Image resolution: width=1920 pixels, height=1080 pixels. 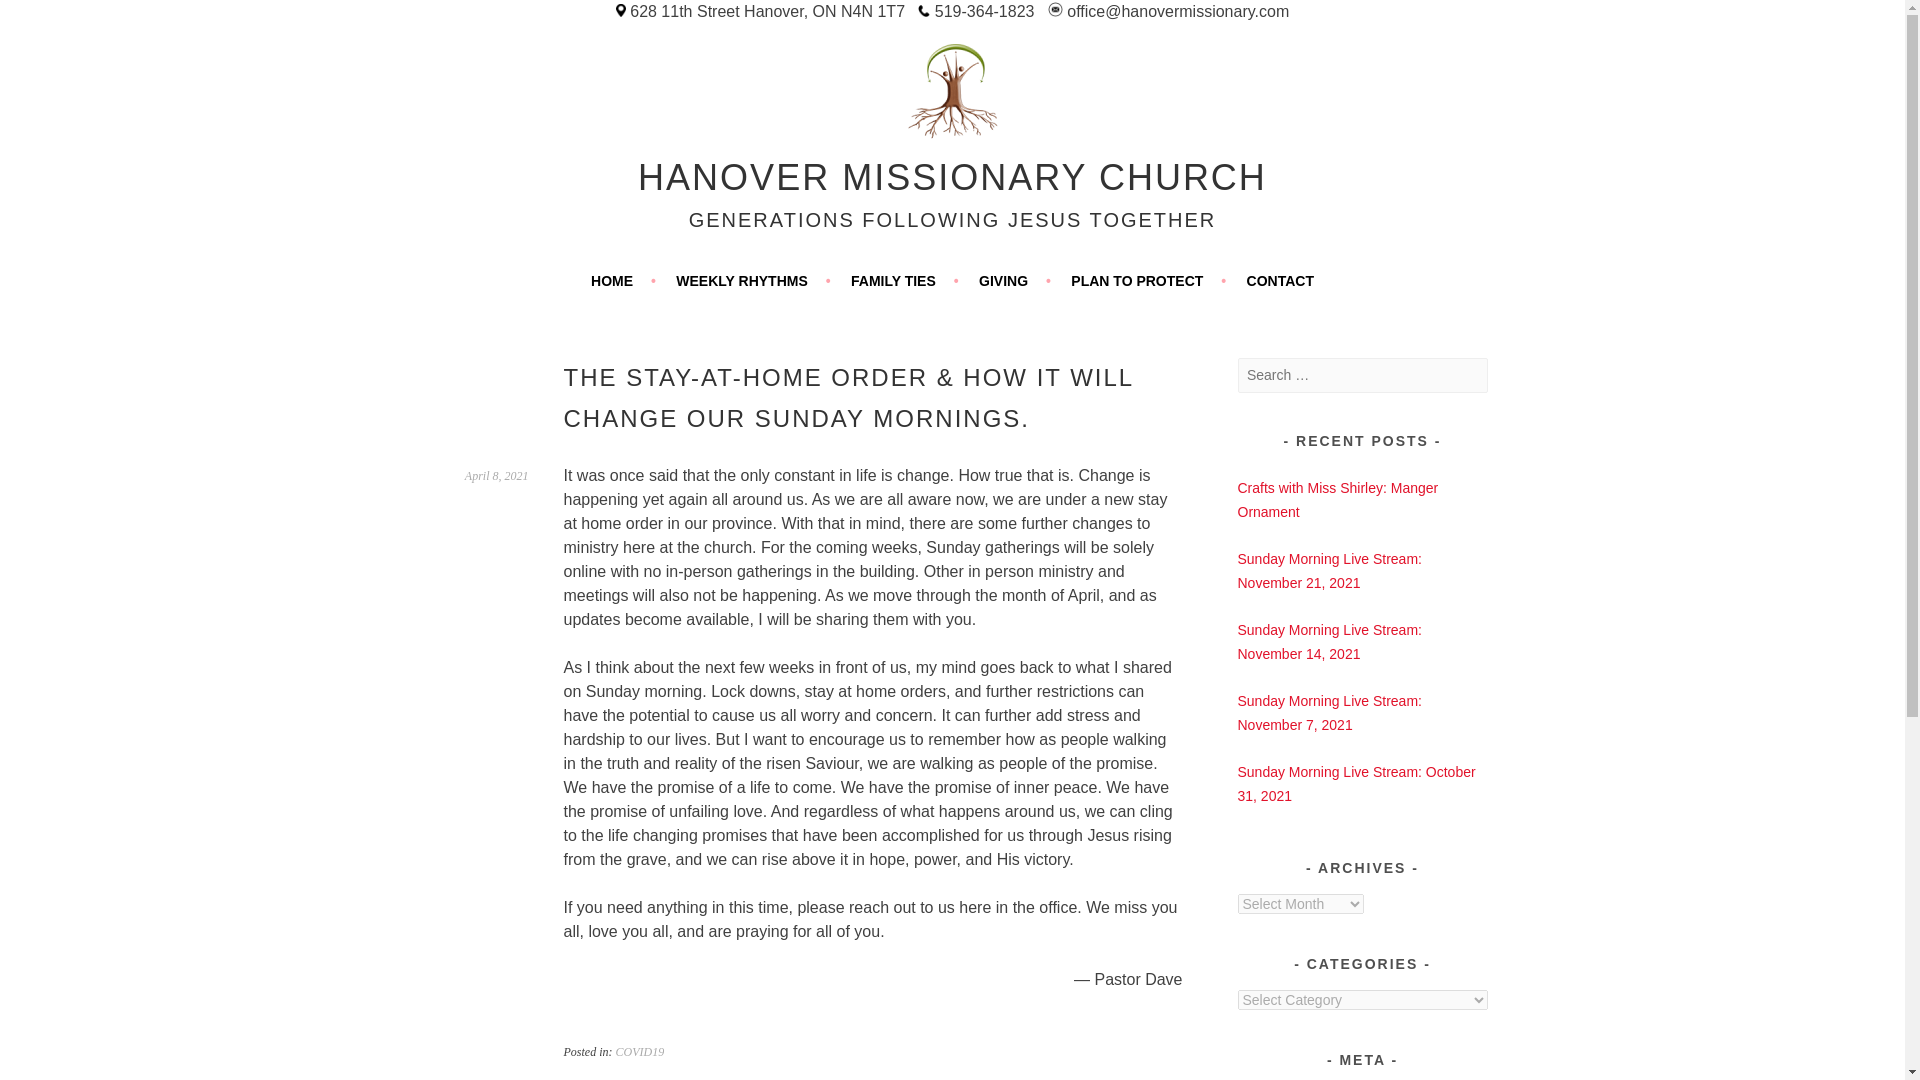 What do you see at coordinates (952, 176) in the screenshot?
I see `Hanover Missionary Church` at bounding box center [952, 176].